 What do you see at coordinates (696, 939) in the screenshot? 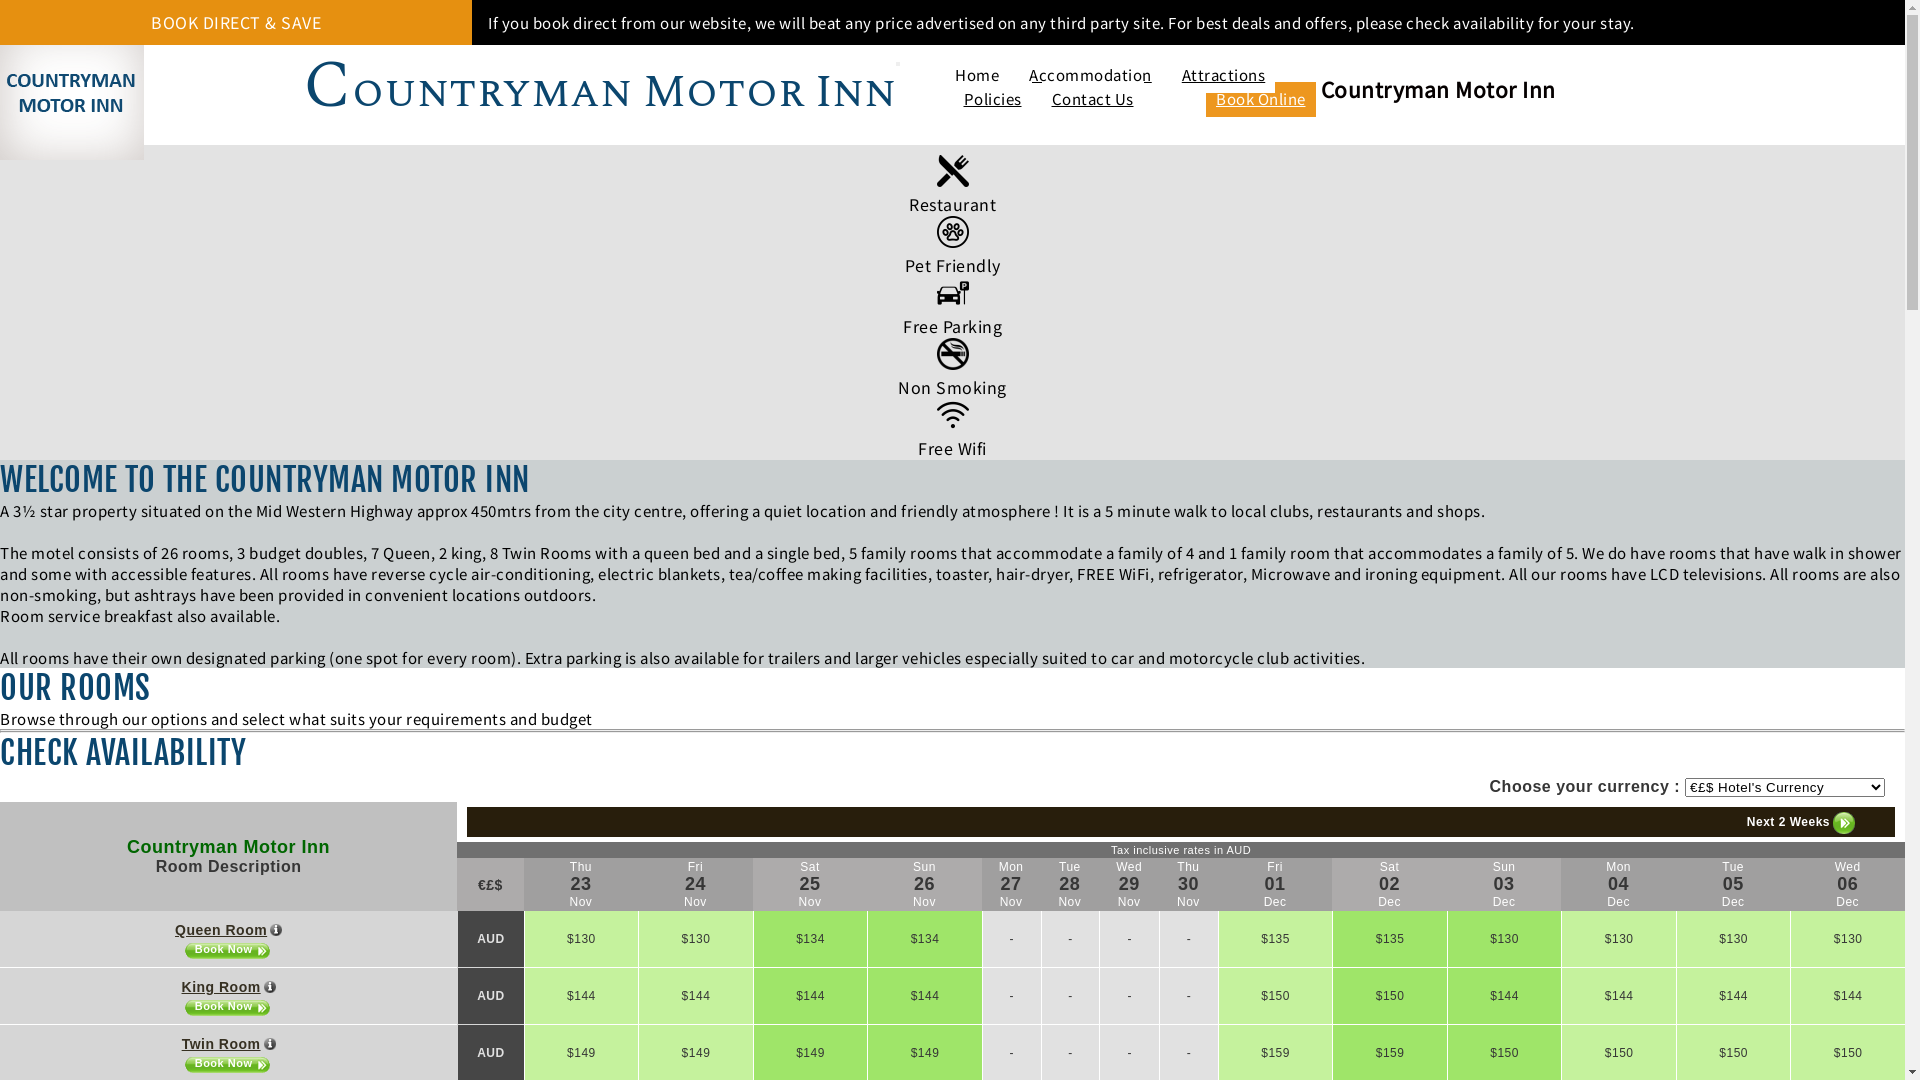
I see `$130` at bounding box center [696, 939].